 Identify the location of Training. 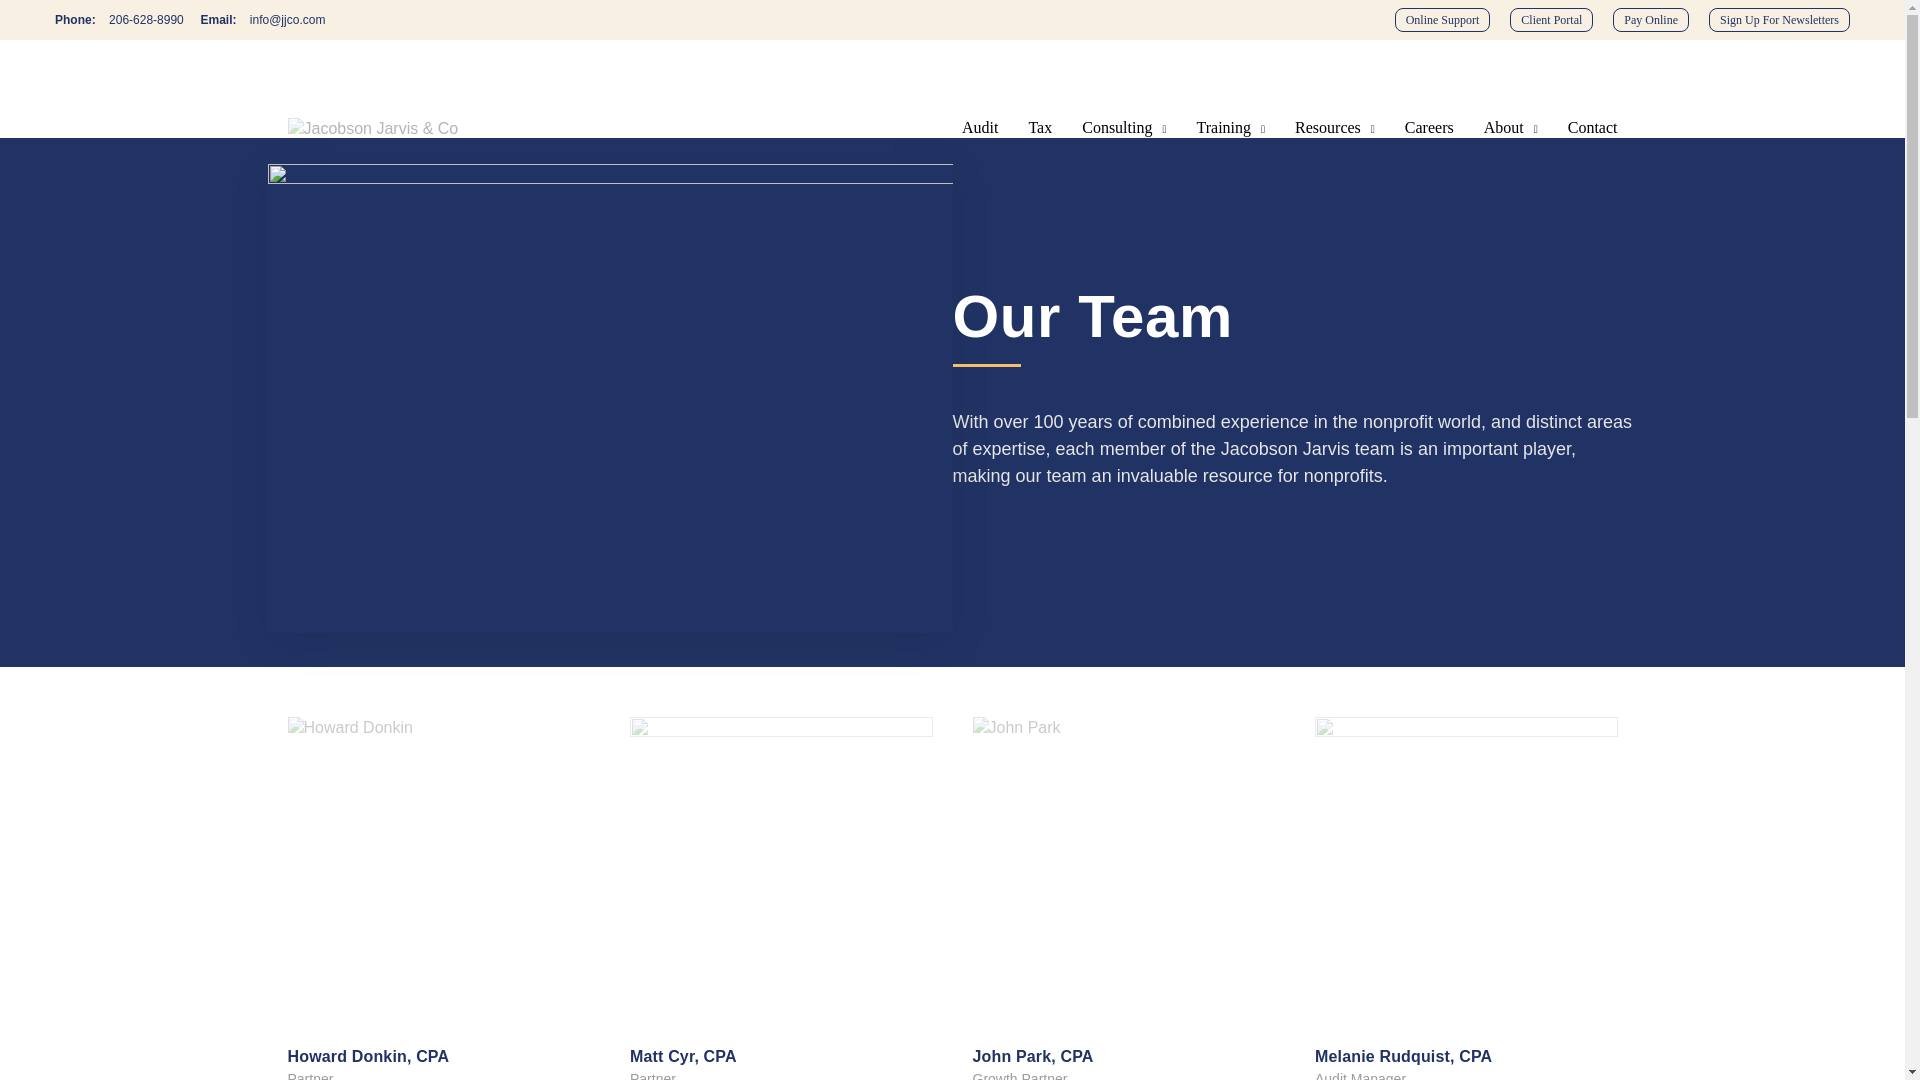
(1230, 128).